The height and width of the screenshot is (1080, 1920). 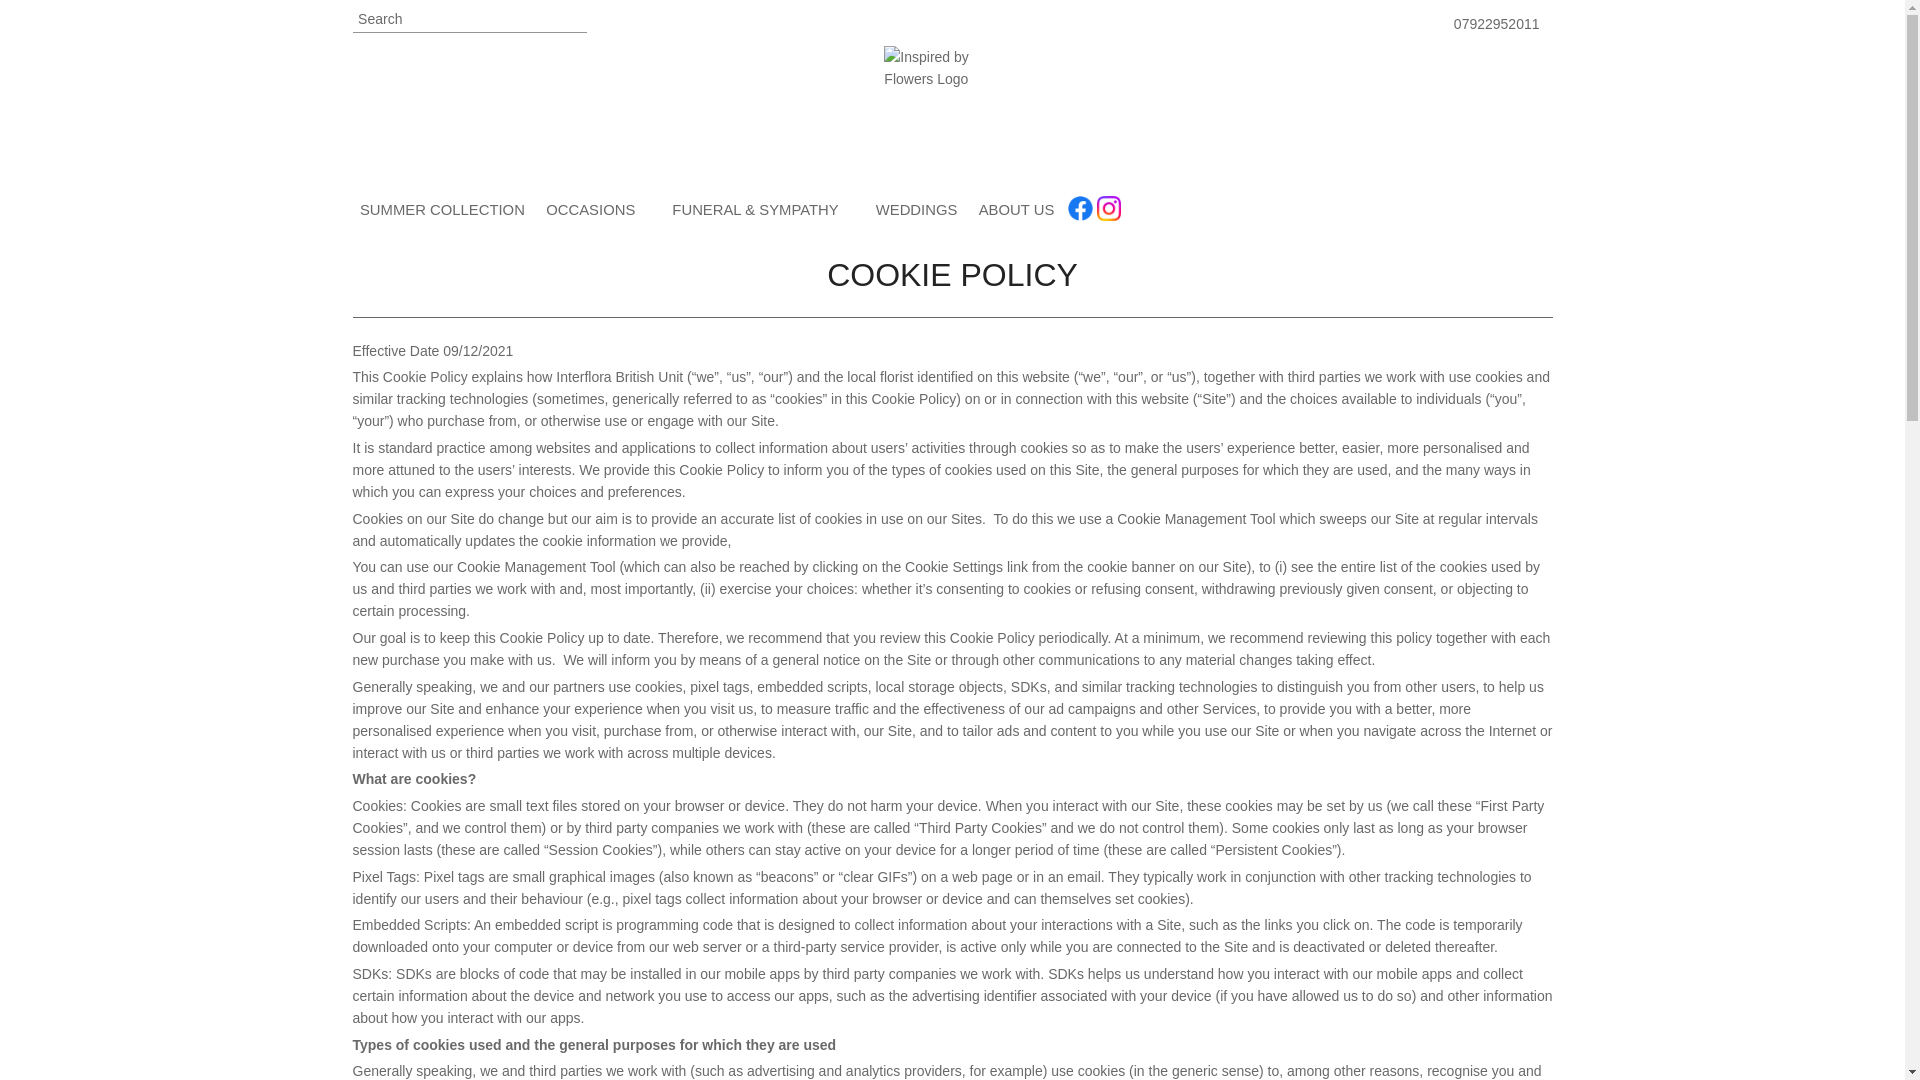 I want to click on Go, so click(x=572, y=20).